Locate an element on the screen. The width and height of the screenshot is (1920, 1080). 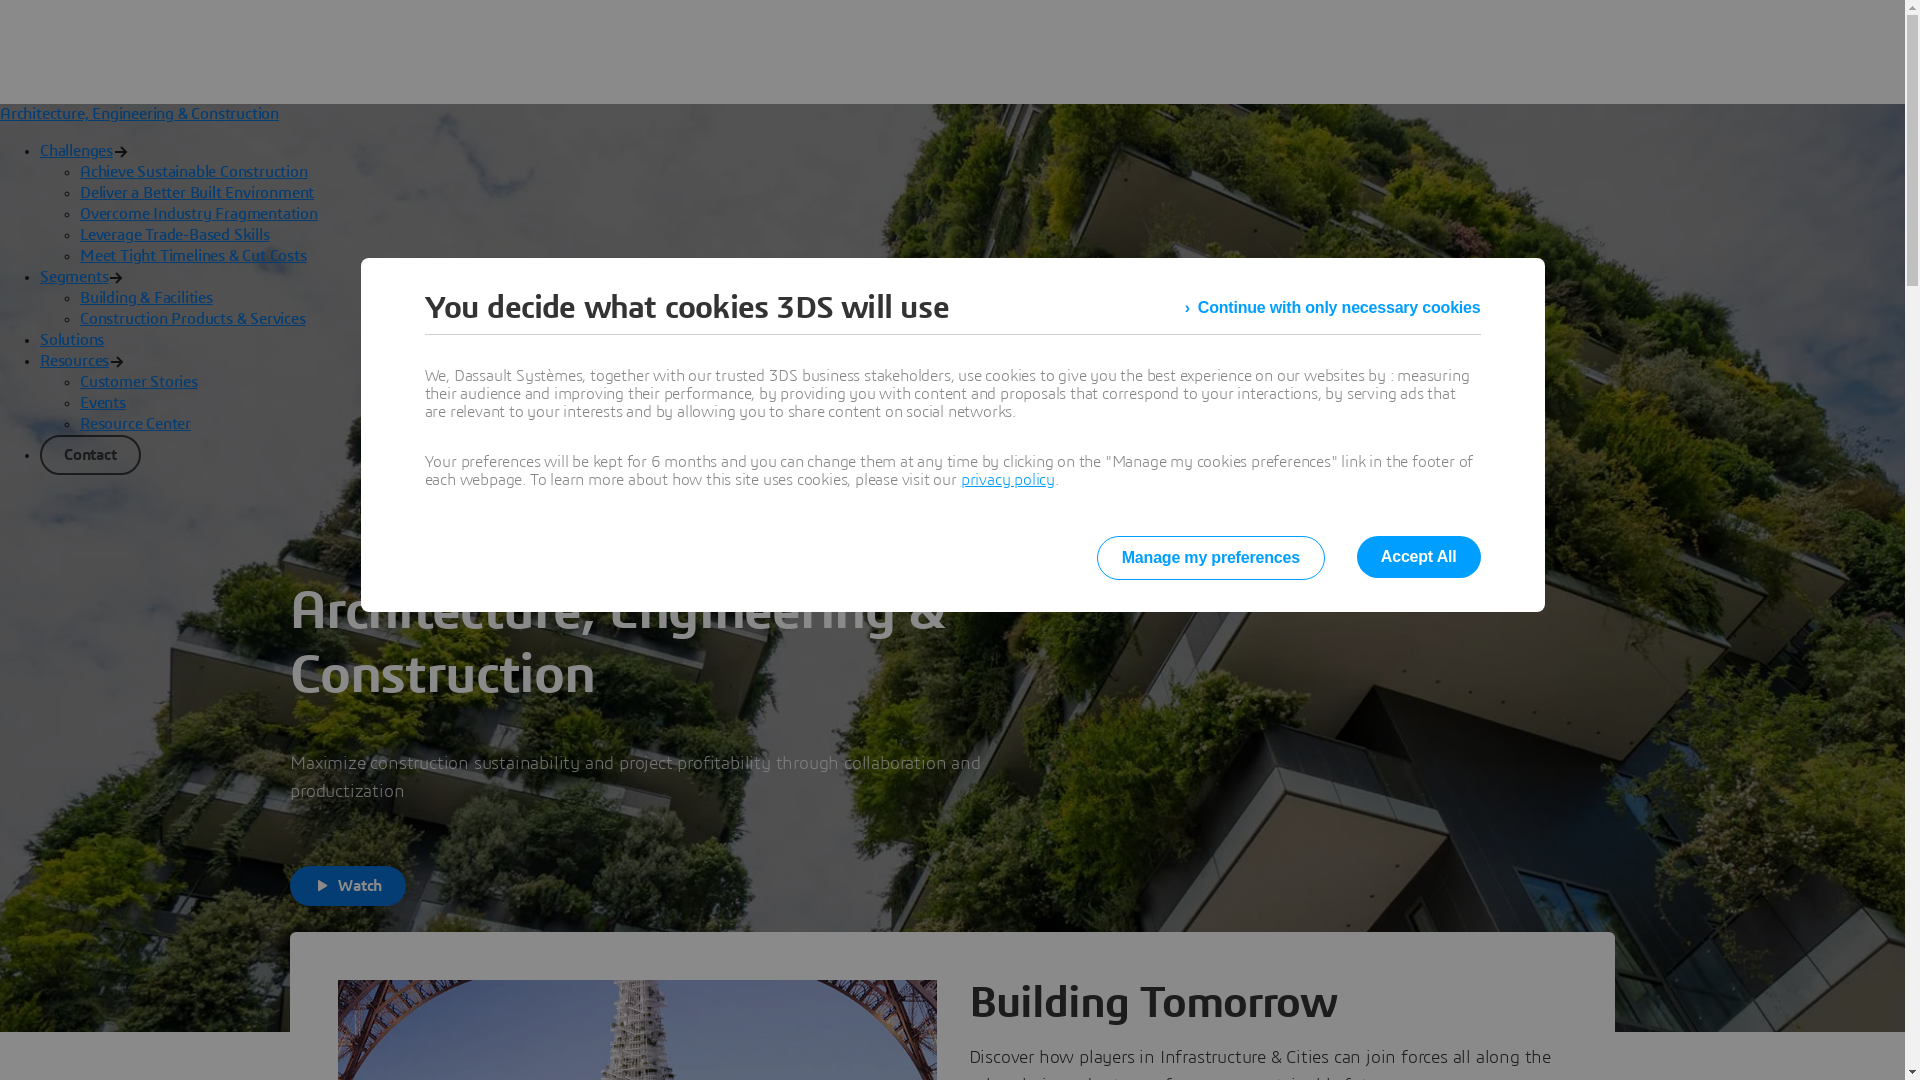
Contact is located at coordinates (90, 454).